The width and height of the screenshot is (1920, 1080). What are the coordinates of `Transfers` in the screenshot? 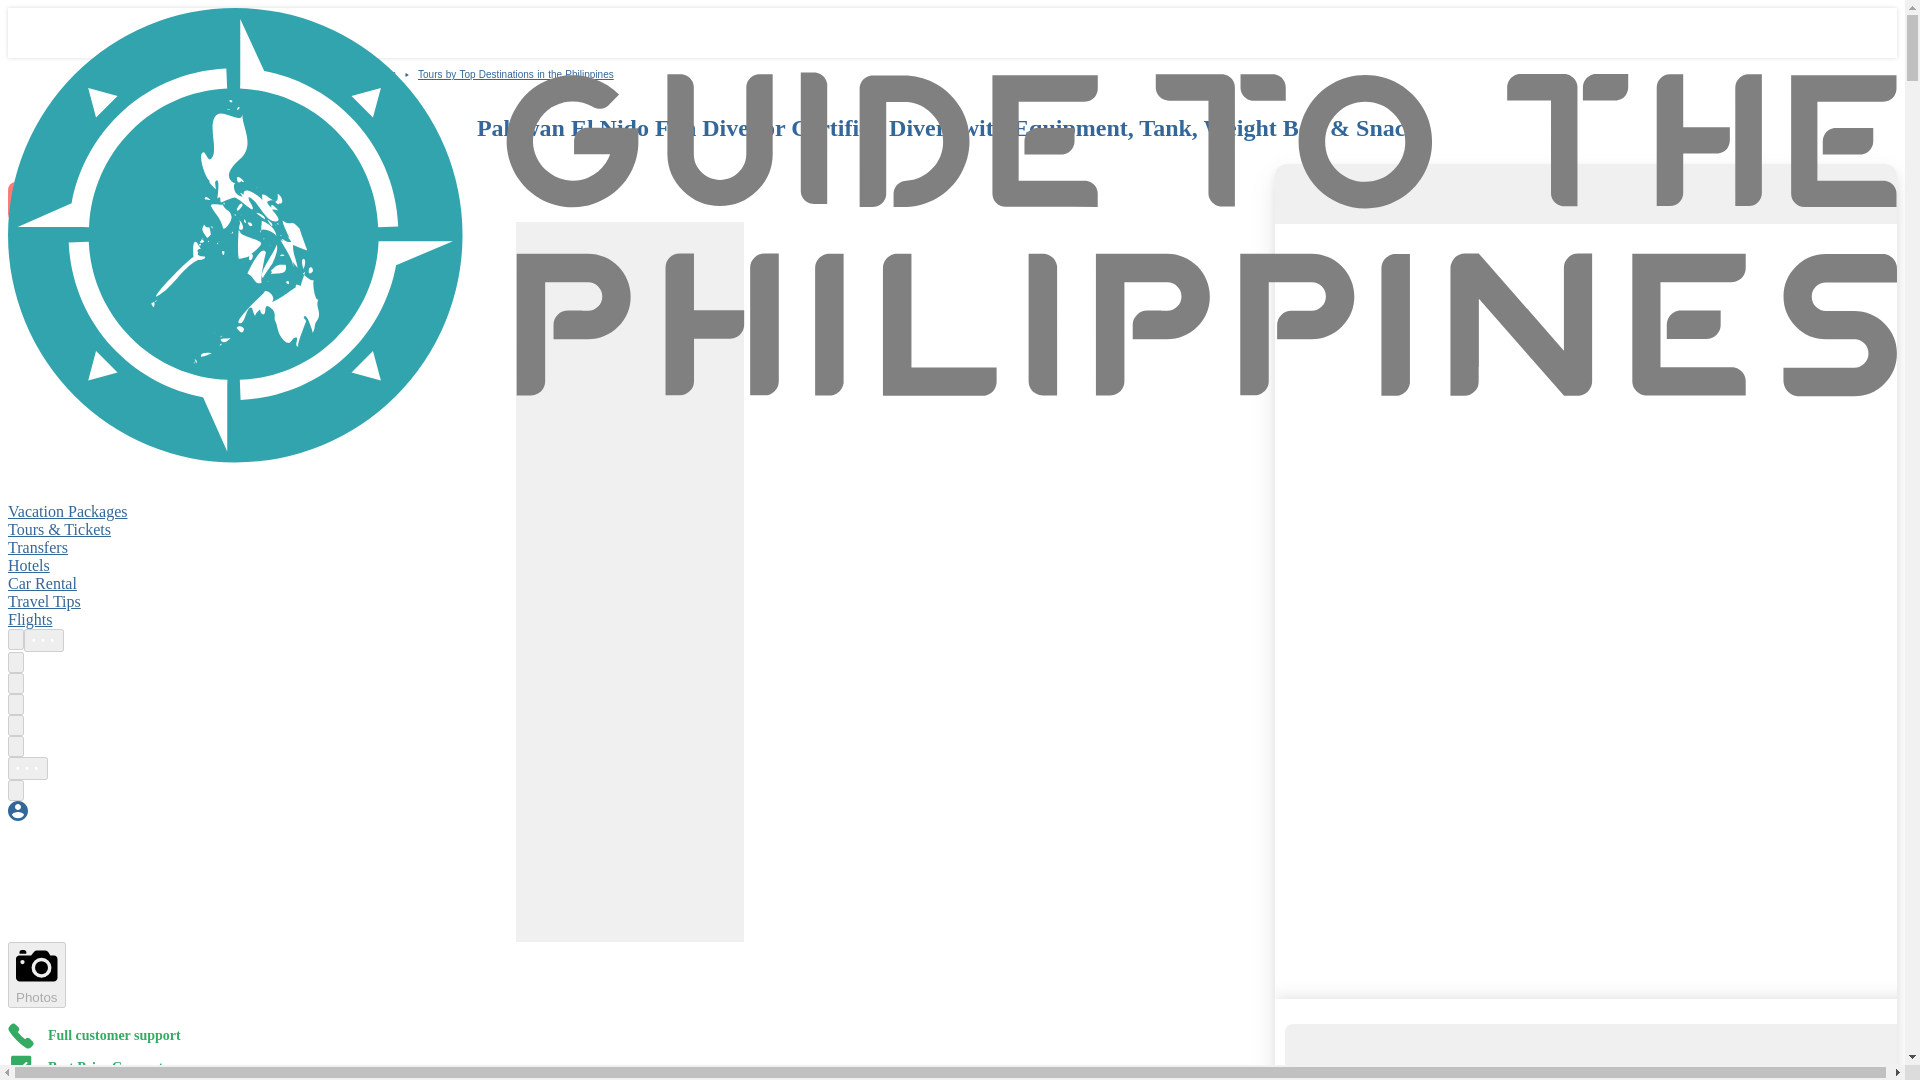 It's located at (37, 547).